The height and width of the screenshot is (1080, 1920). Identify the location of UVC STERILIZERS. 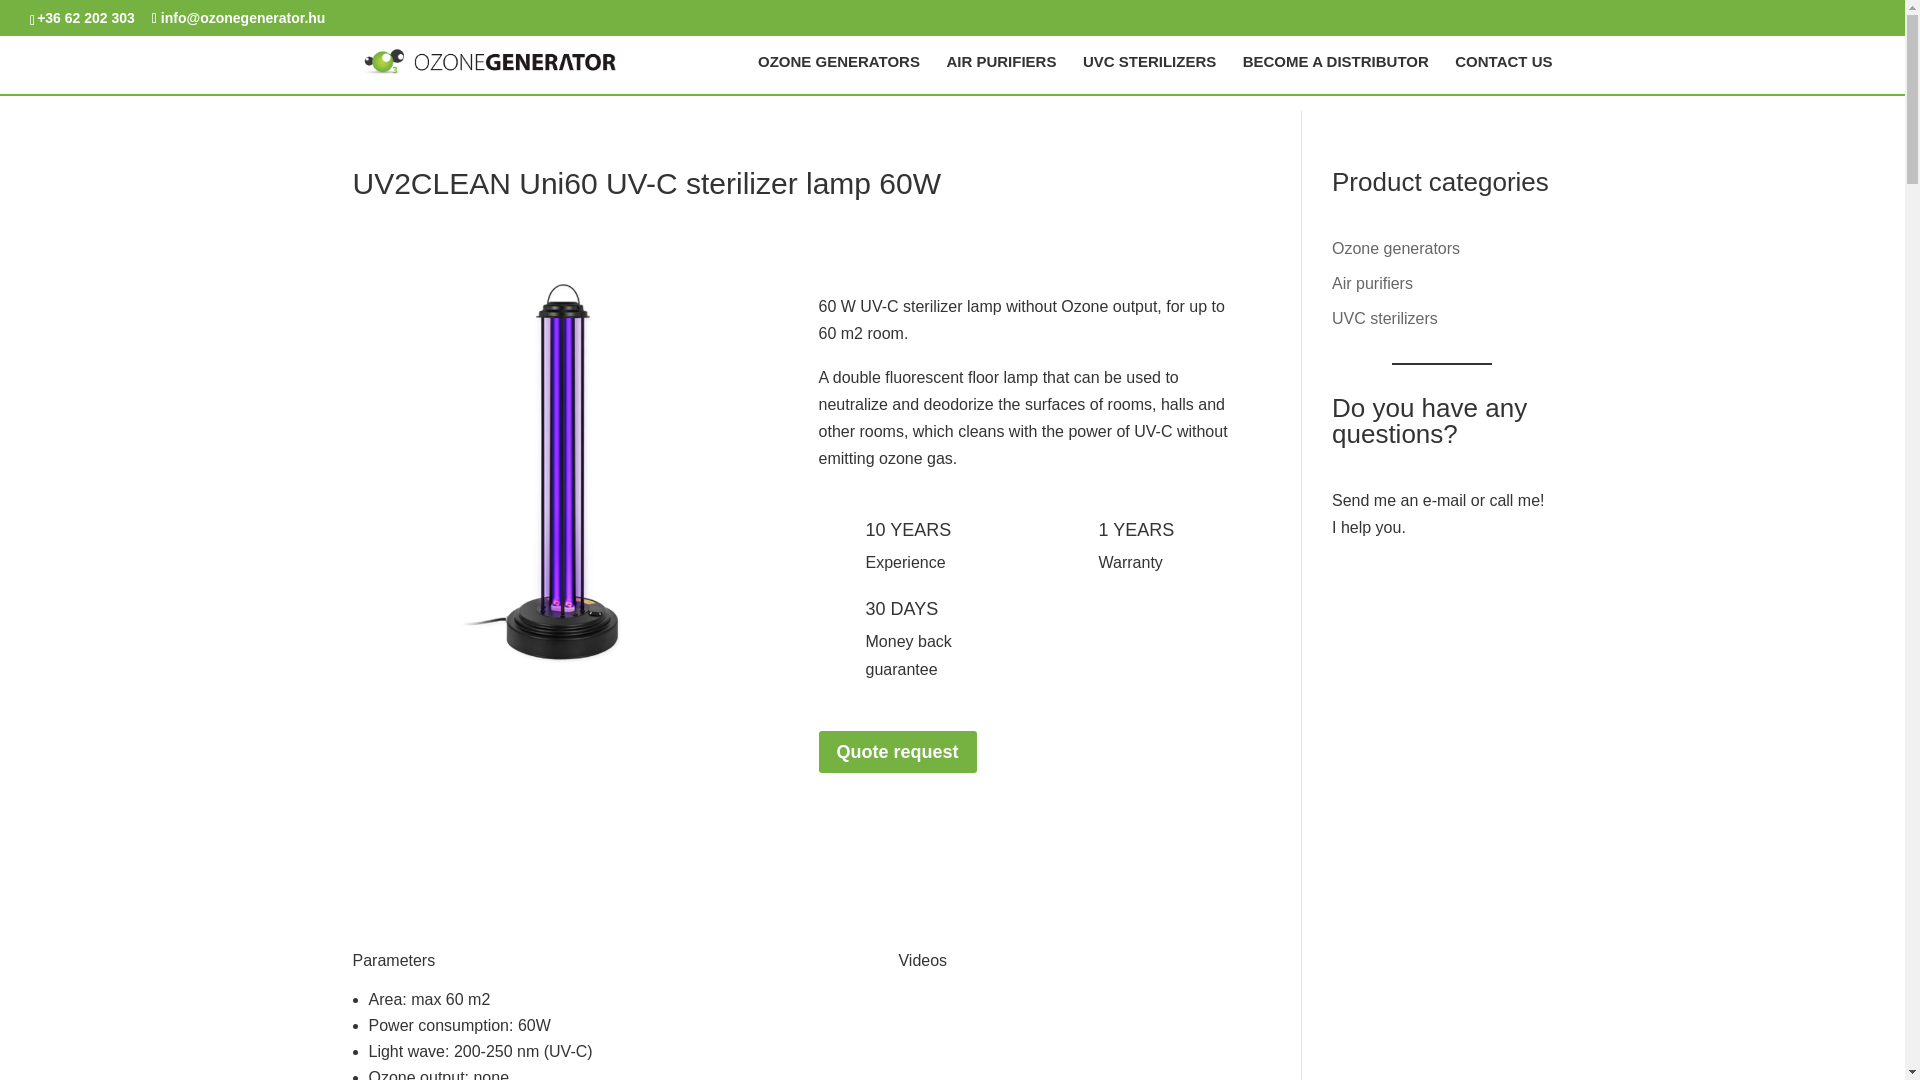
(1148, 74).